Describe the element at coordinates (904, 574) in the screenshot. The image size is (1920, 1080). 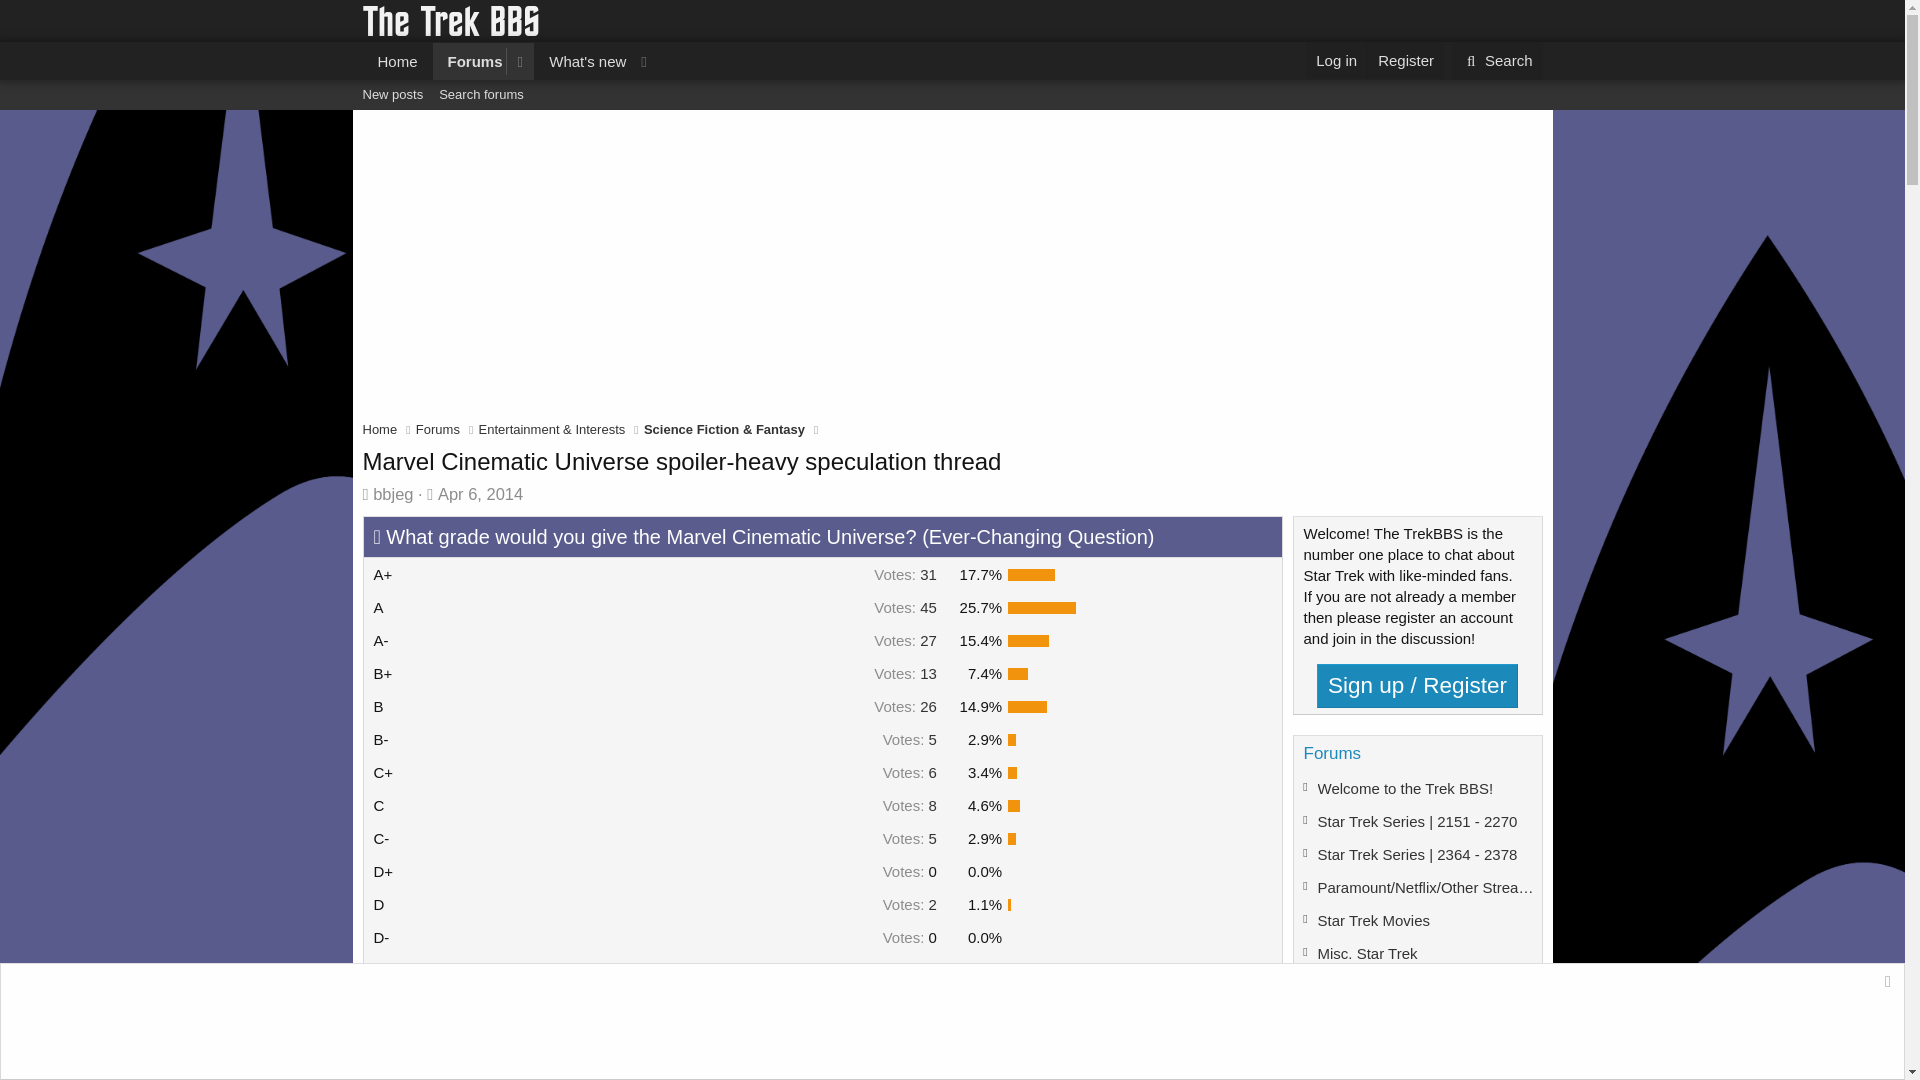
I see `Votes: 31` at that location.